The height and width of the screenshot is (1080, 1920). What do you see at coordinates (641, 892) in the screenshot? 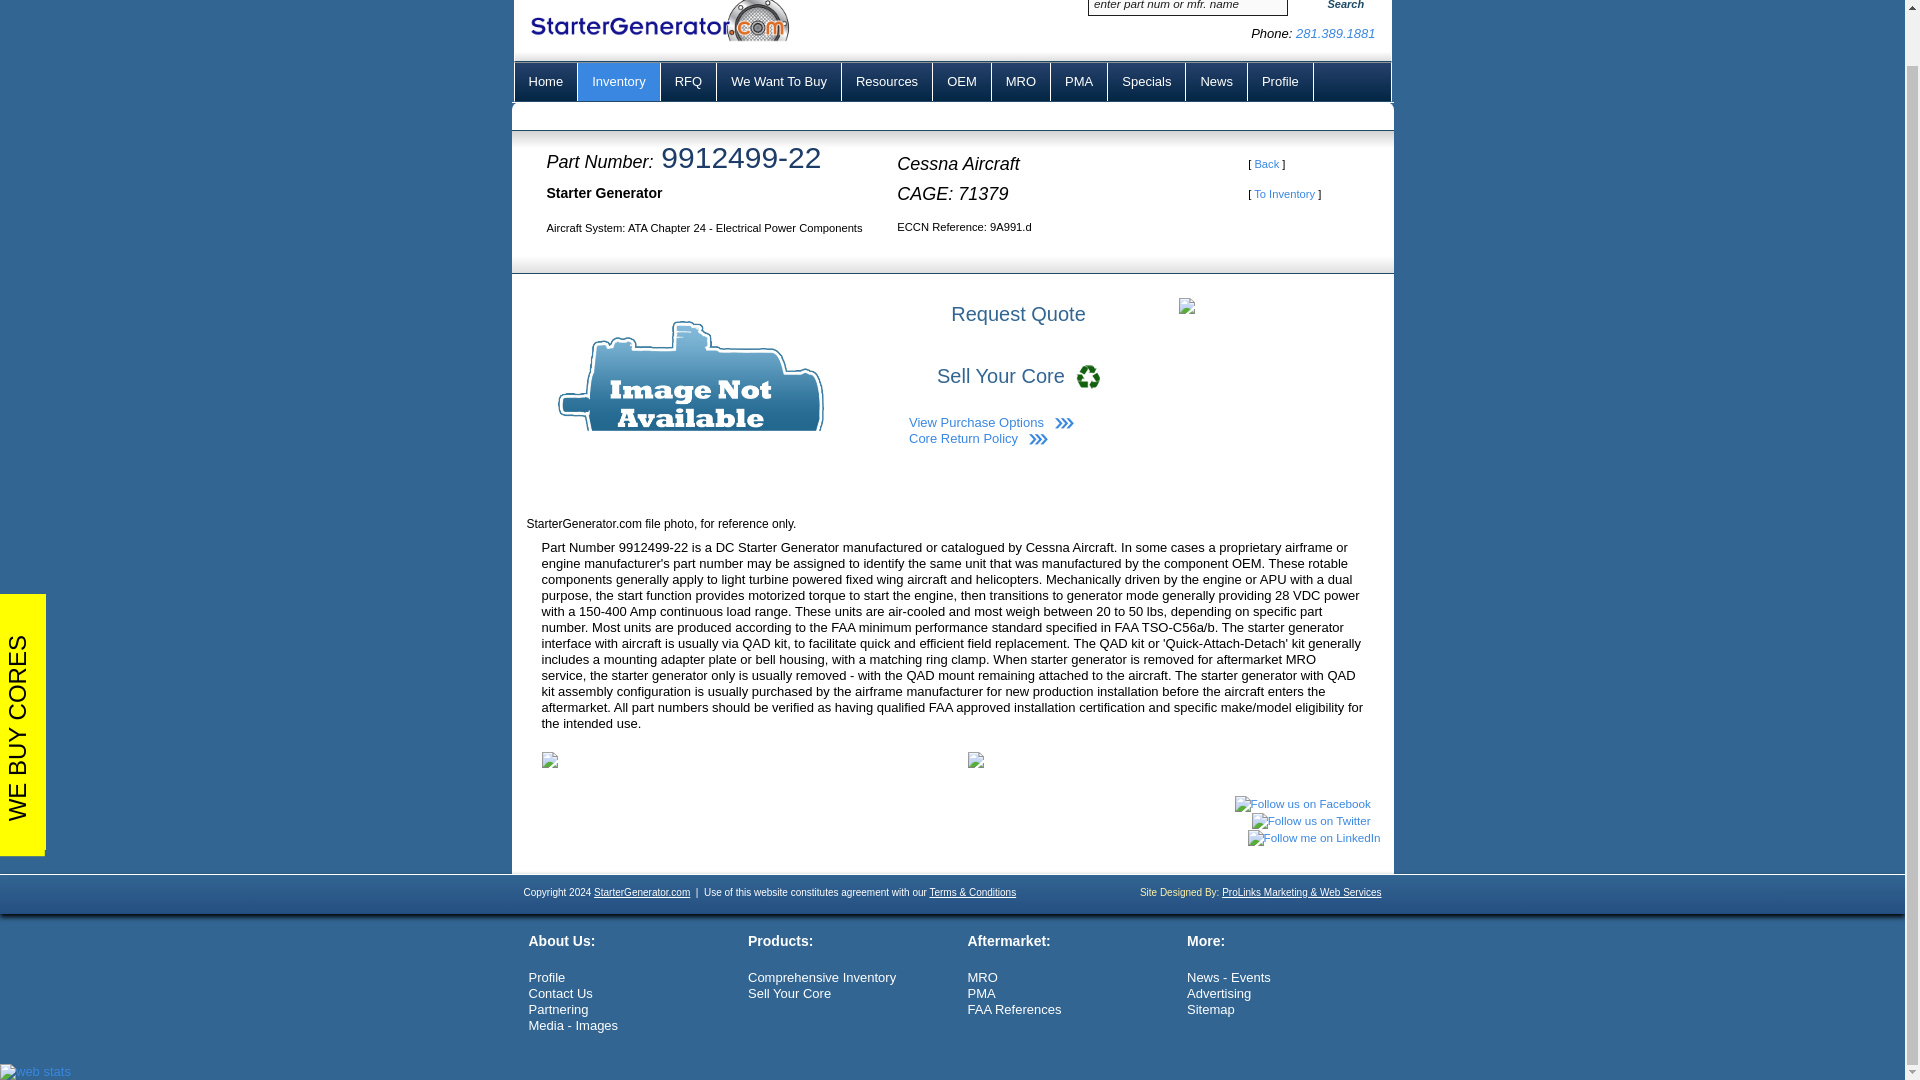
I see `StarterGenerator.com` at bounding box center [641, 892].